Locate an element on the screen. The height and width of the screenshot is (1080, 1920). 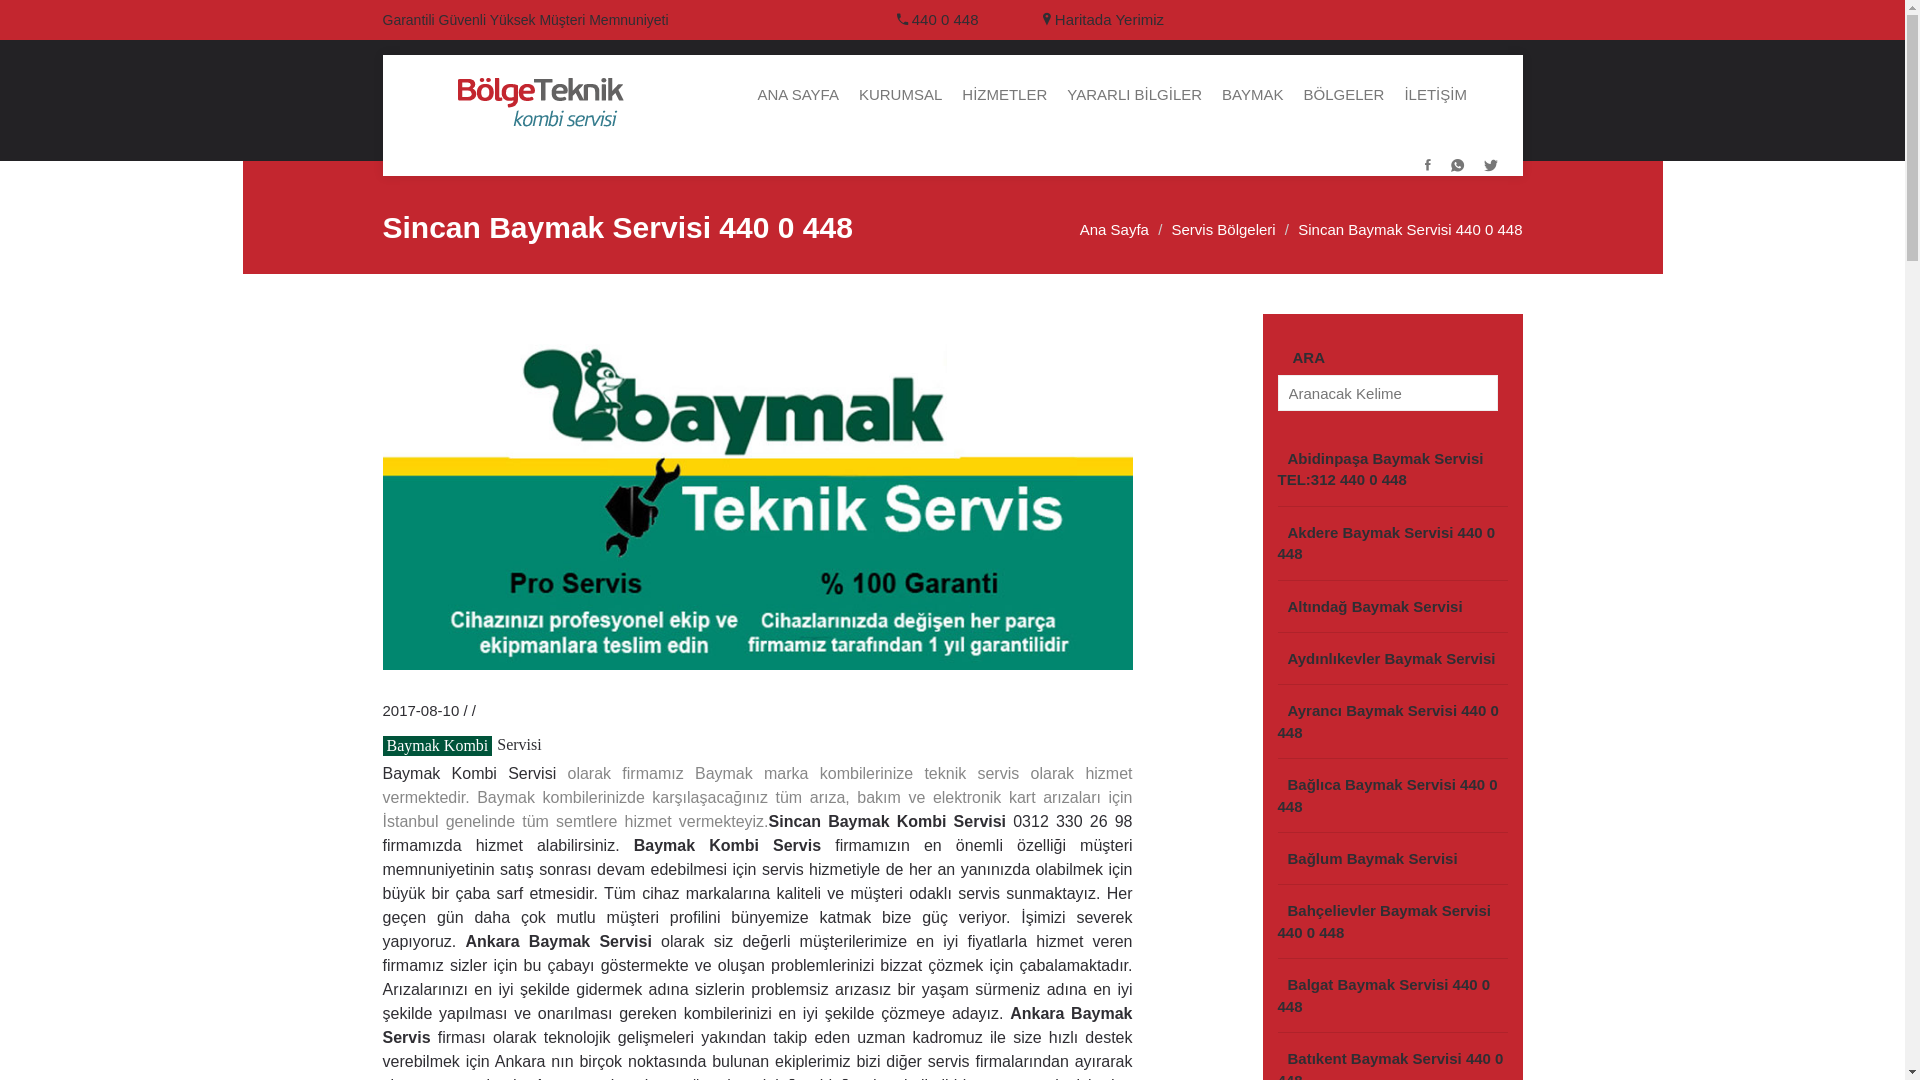
Akdere Baymak Servisi 440 0 448 is located at coordinates (1393, 544).